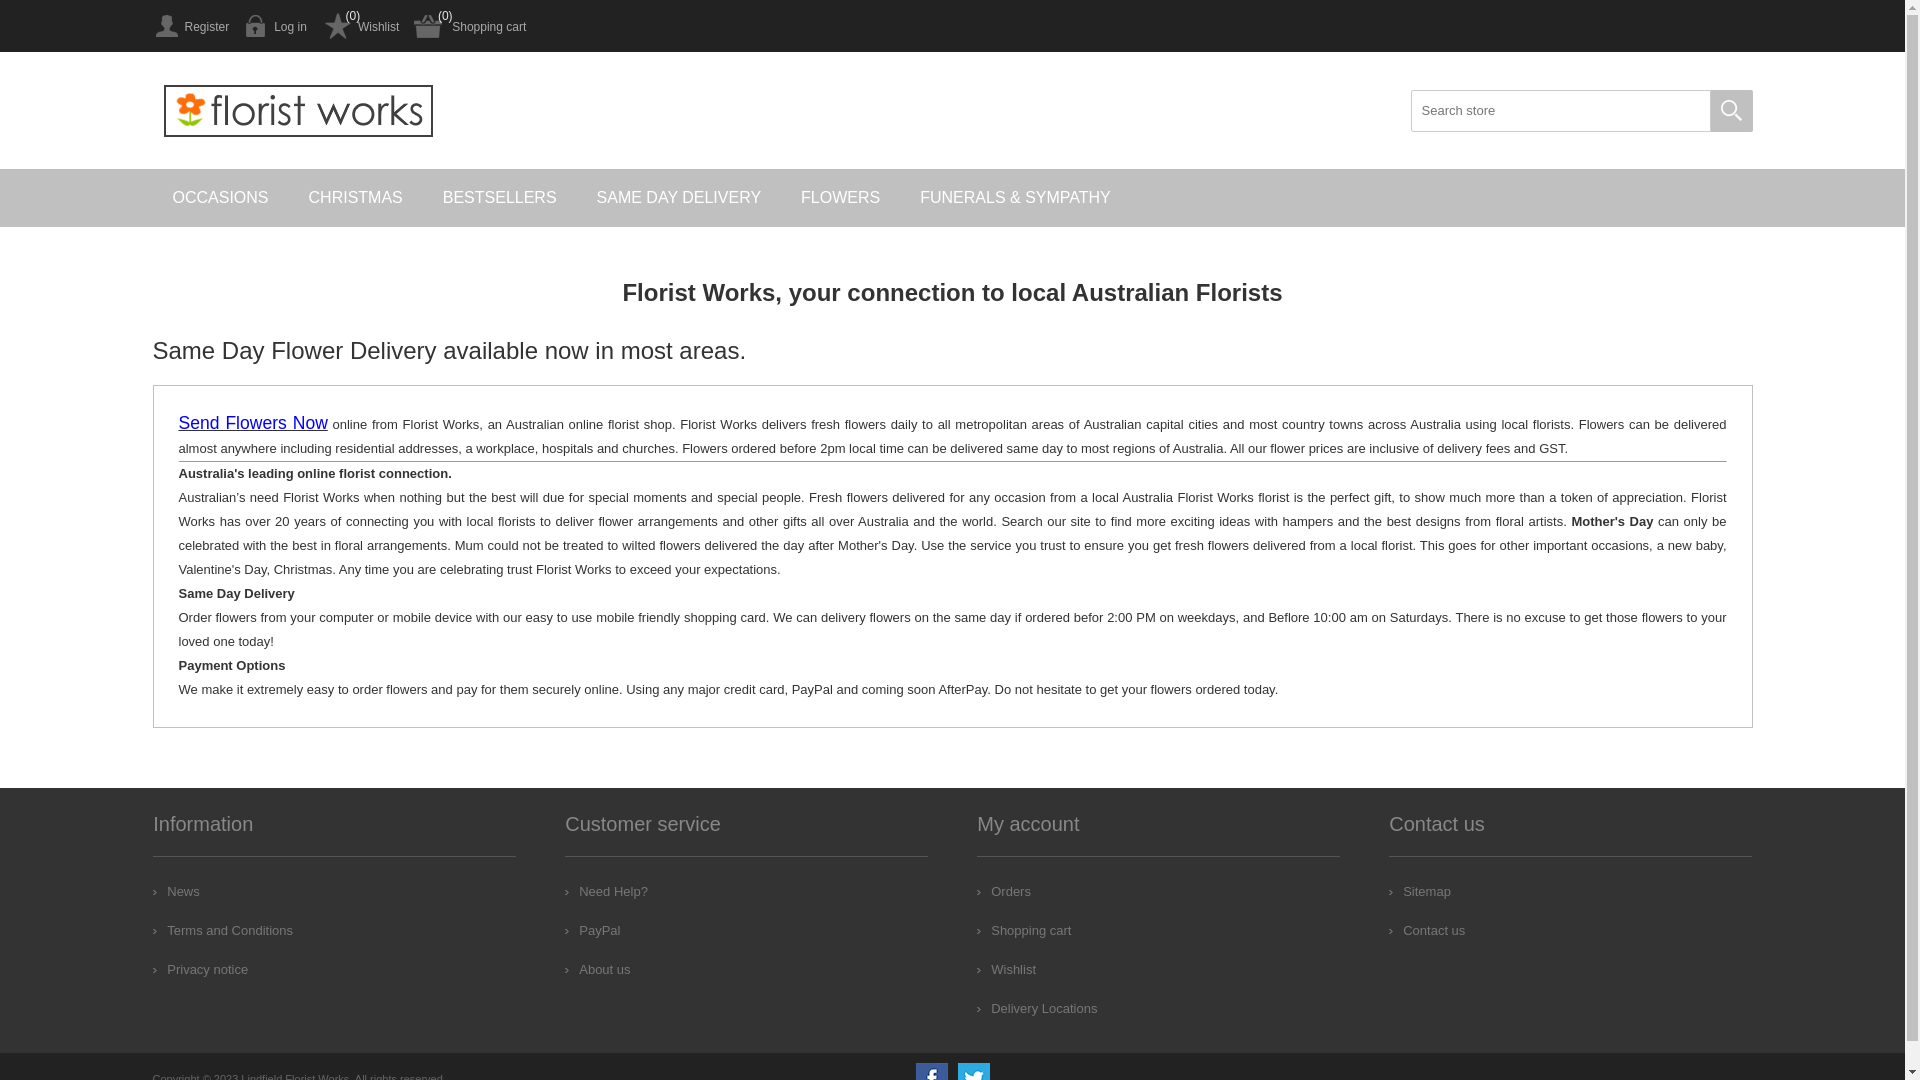 This screenshot has height=1080, width=1920. Describe the element at coordinates (200, 970) in the screenshot. I see `Privacy notice` at that location.